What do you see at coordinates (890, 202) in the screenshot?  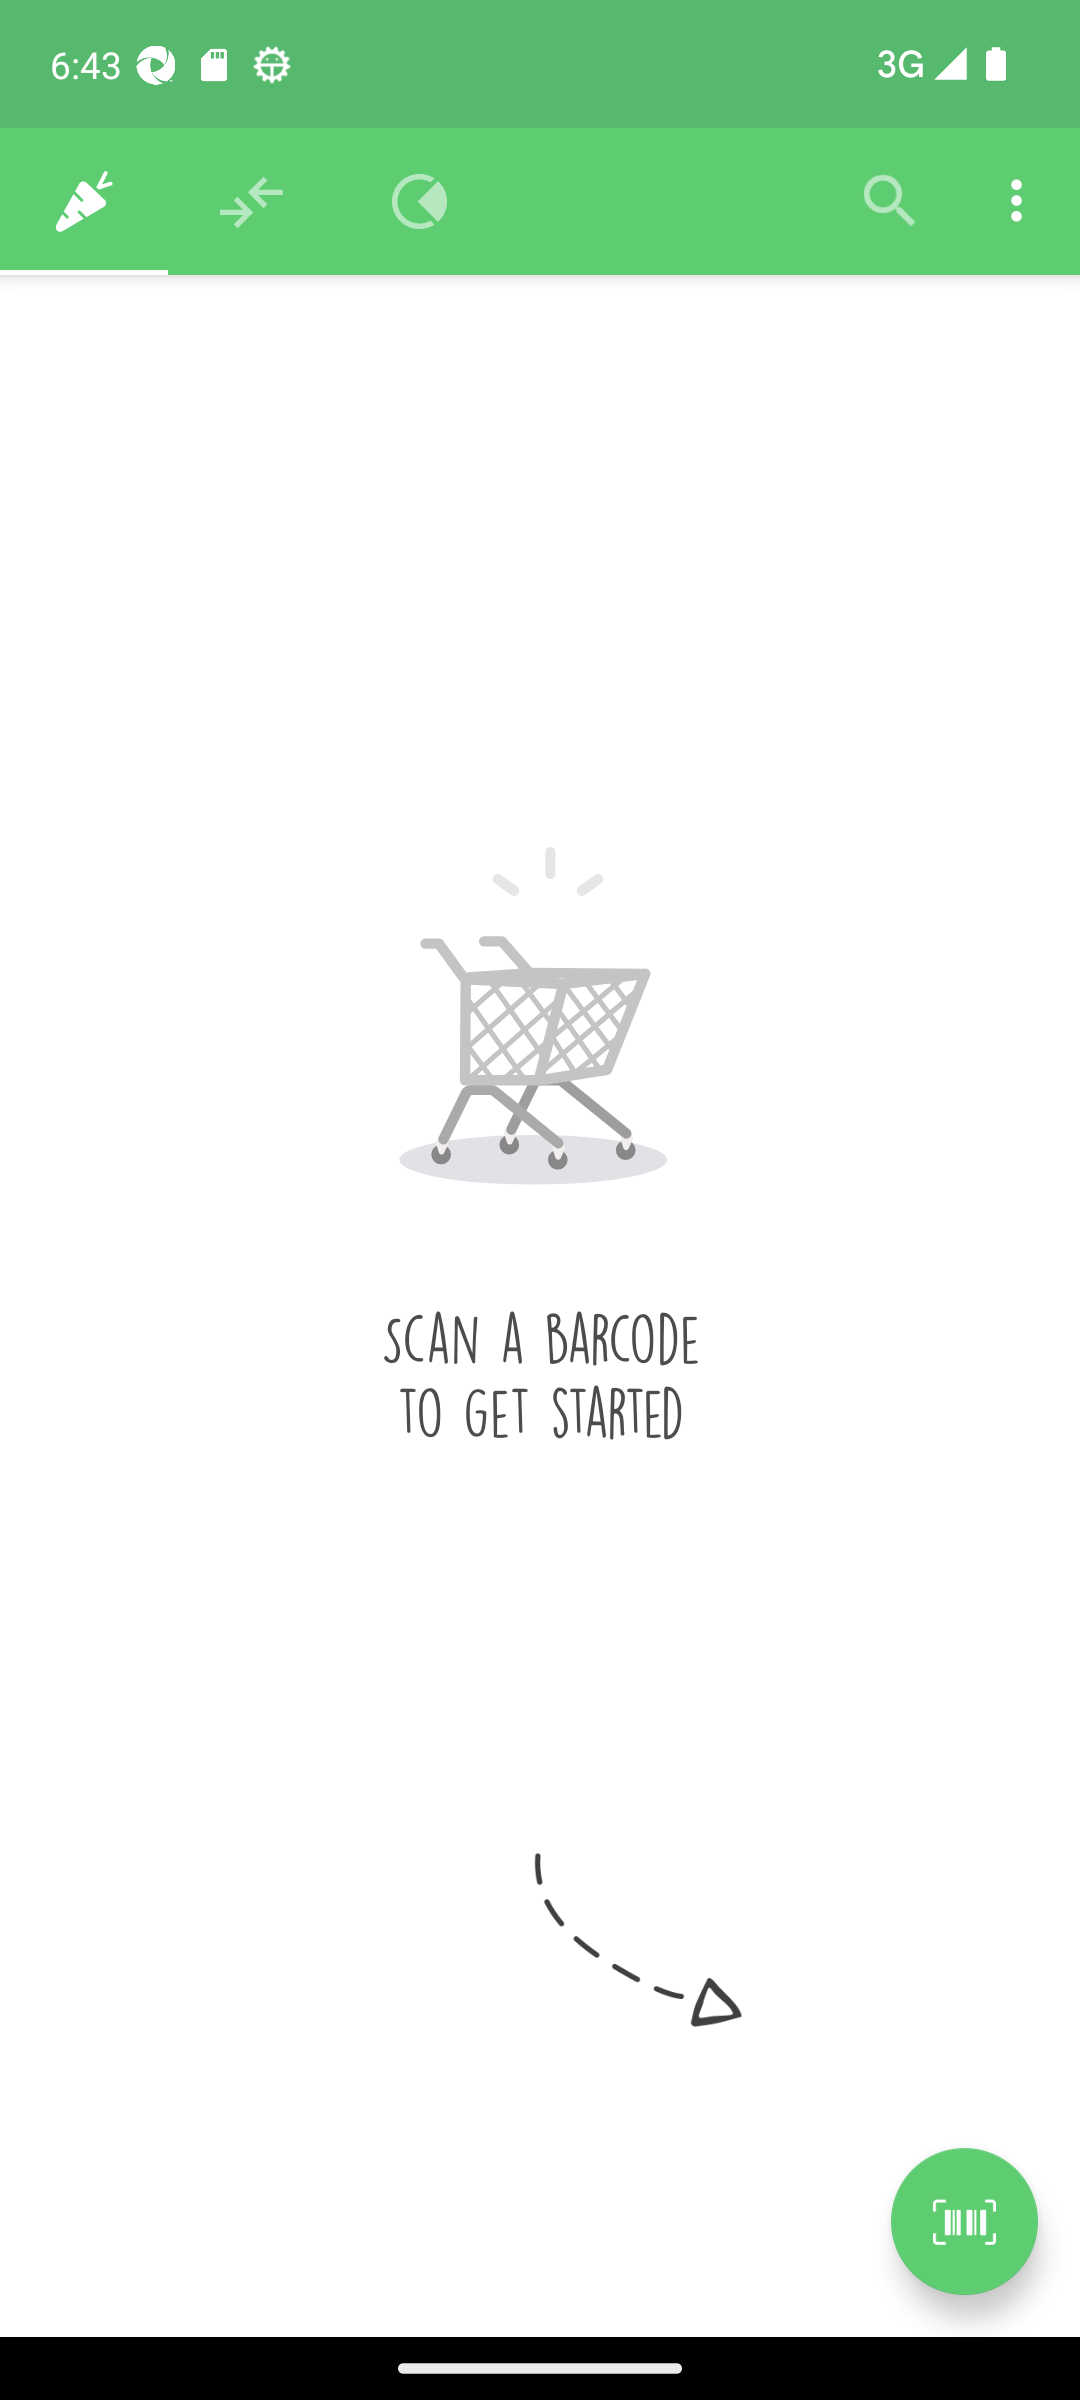 I see `Filter` at bounding box center [890, 202].